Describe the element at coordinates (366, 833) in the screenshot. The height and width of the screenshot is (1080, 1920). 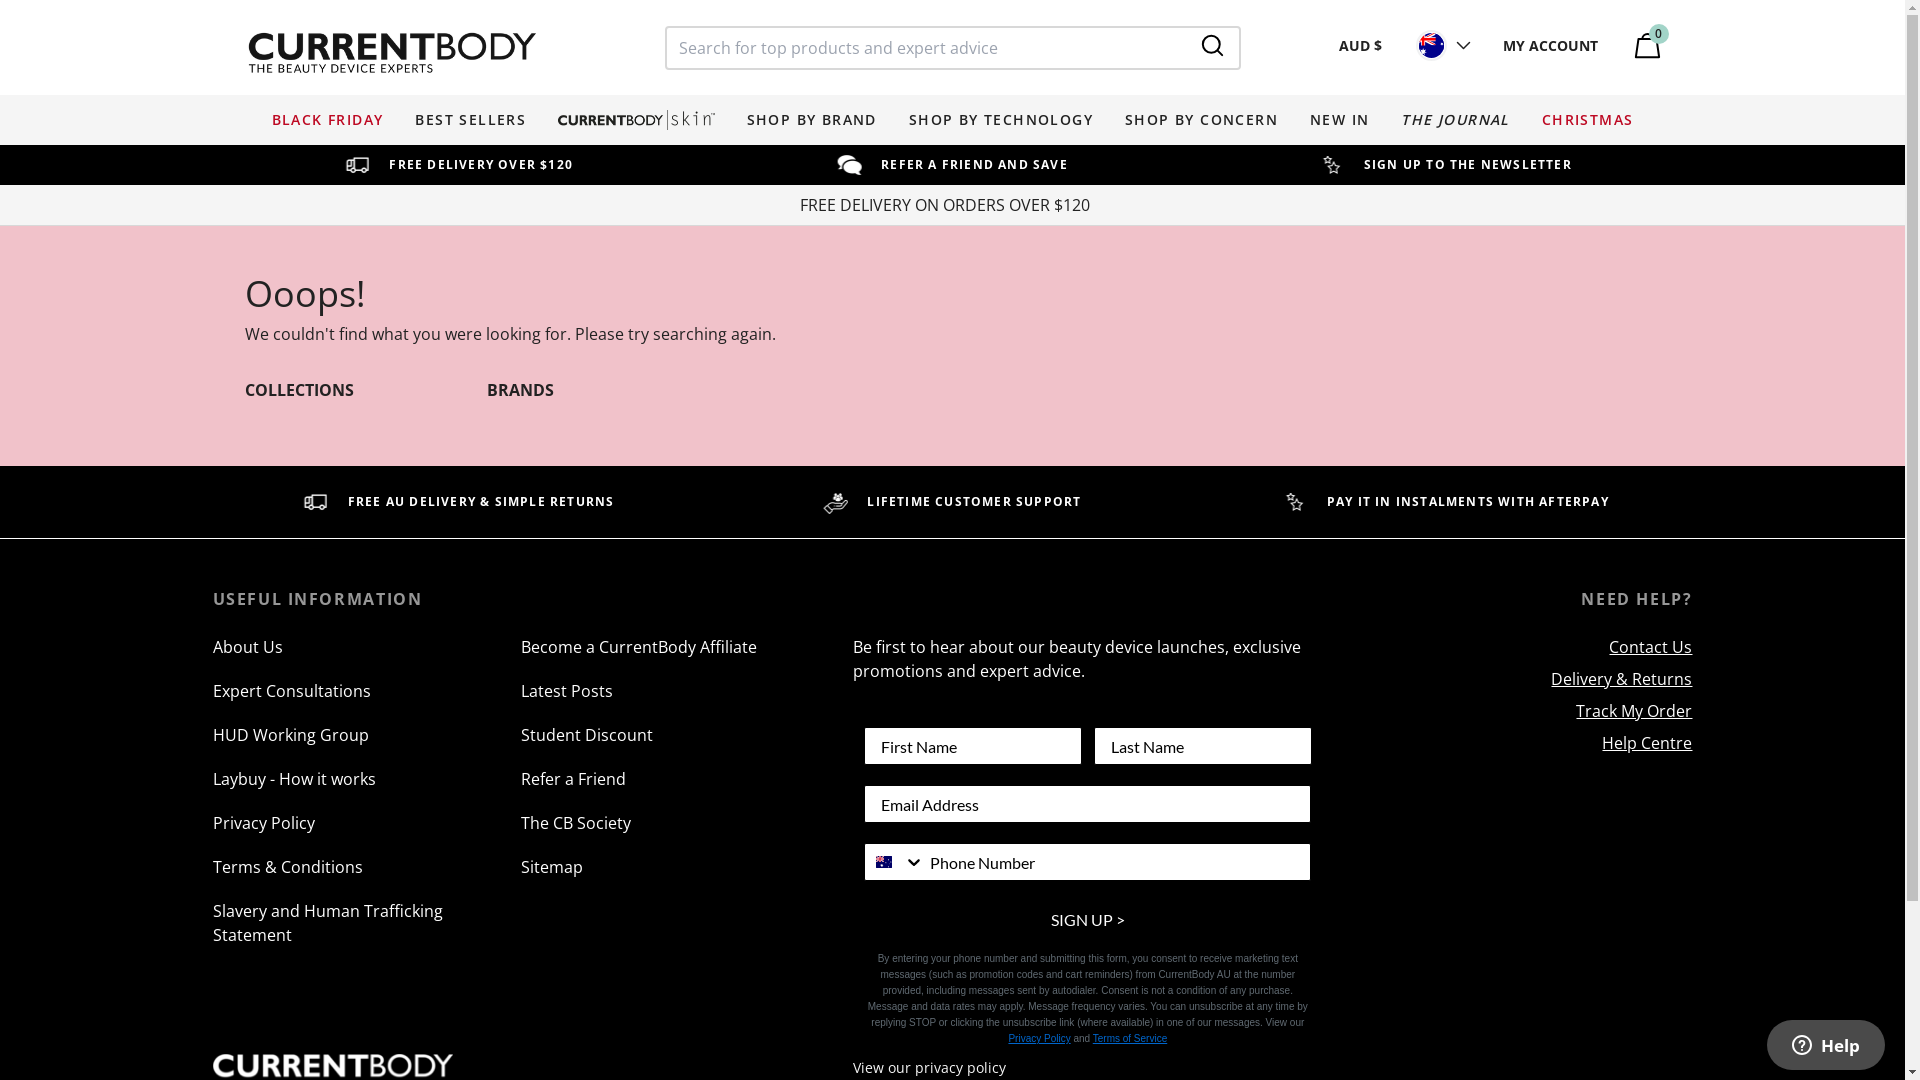
I see `Privacy Policy` at that location.